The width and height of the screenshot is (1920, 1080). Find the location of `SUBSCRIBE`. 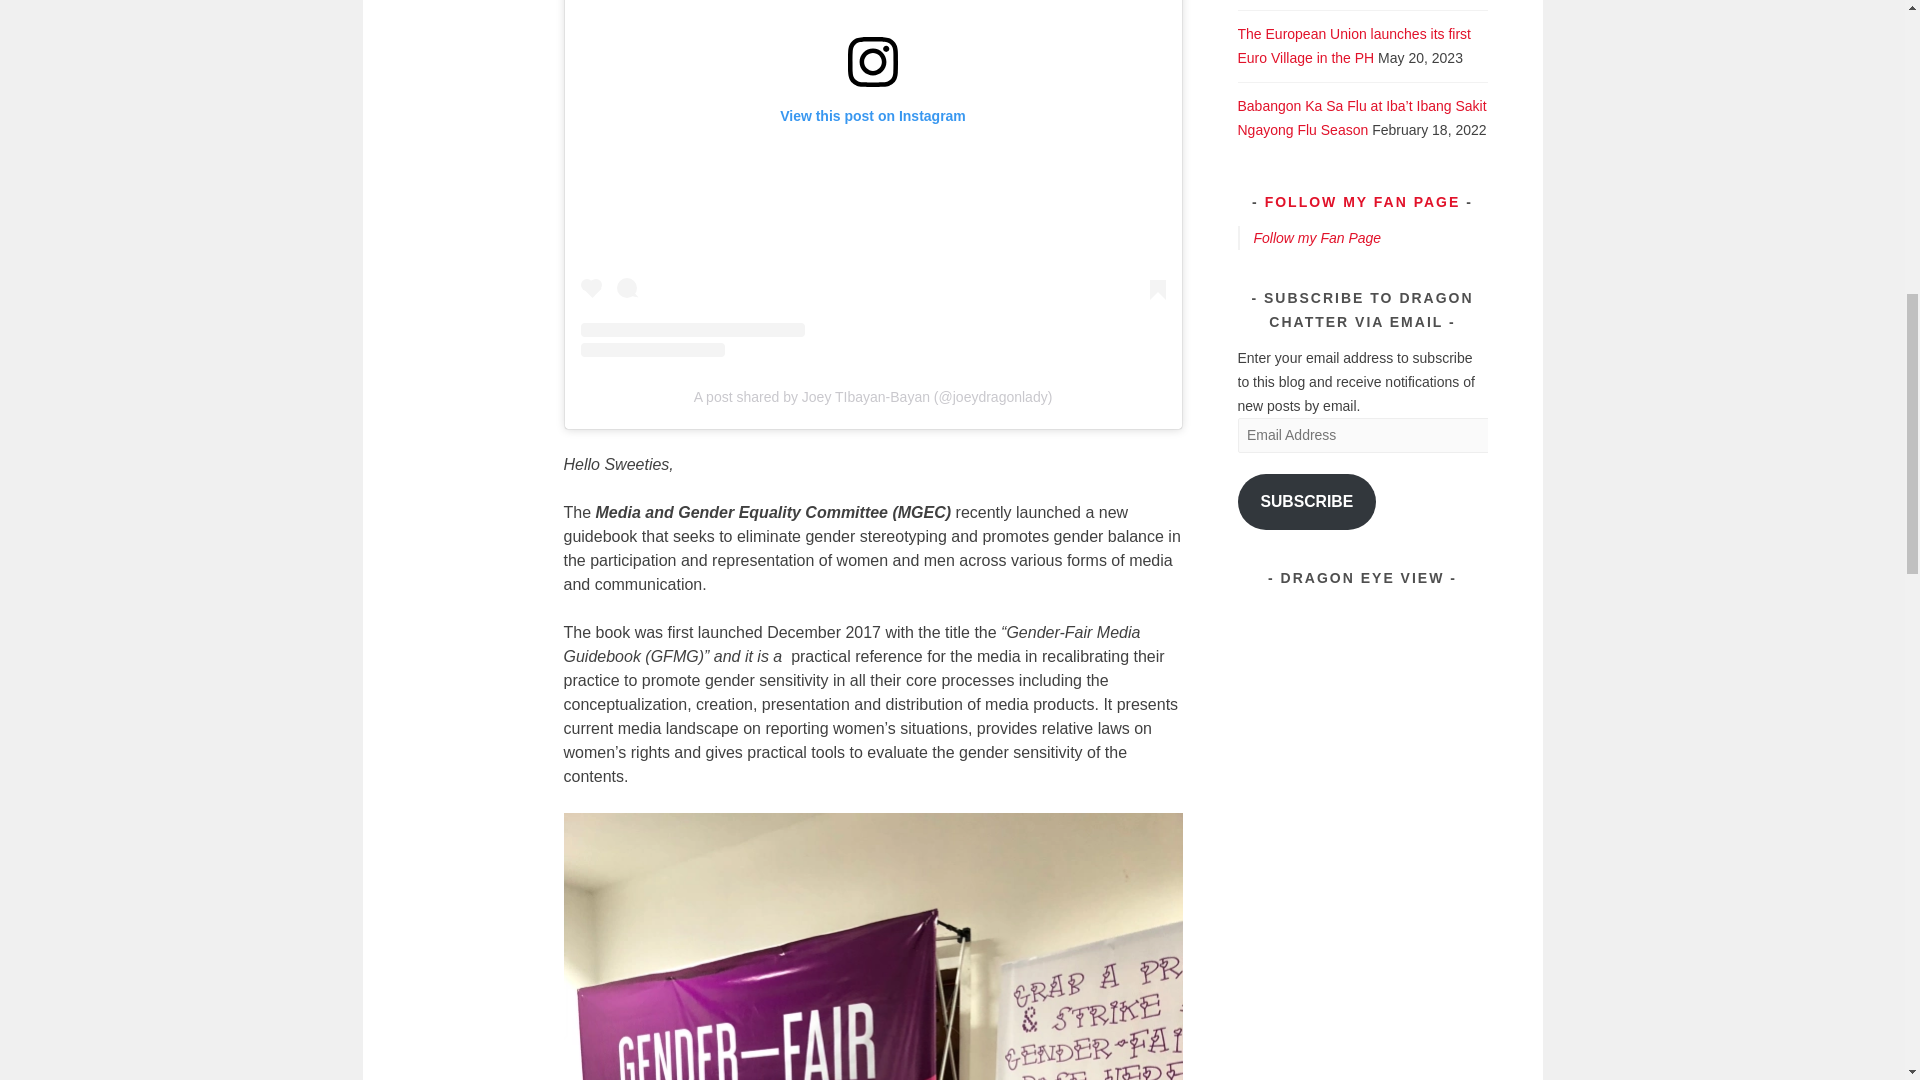

SUBSCRIBE is located at coordinates (1307, 502).